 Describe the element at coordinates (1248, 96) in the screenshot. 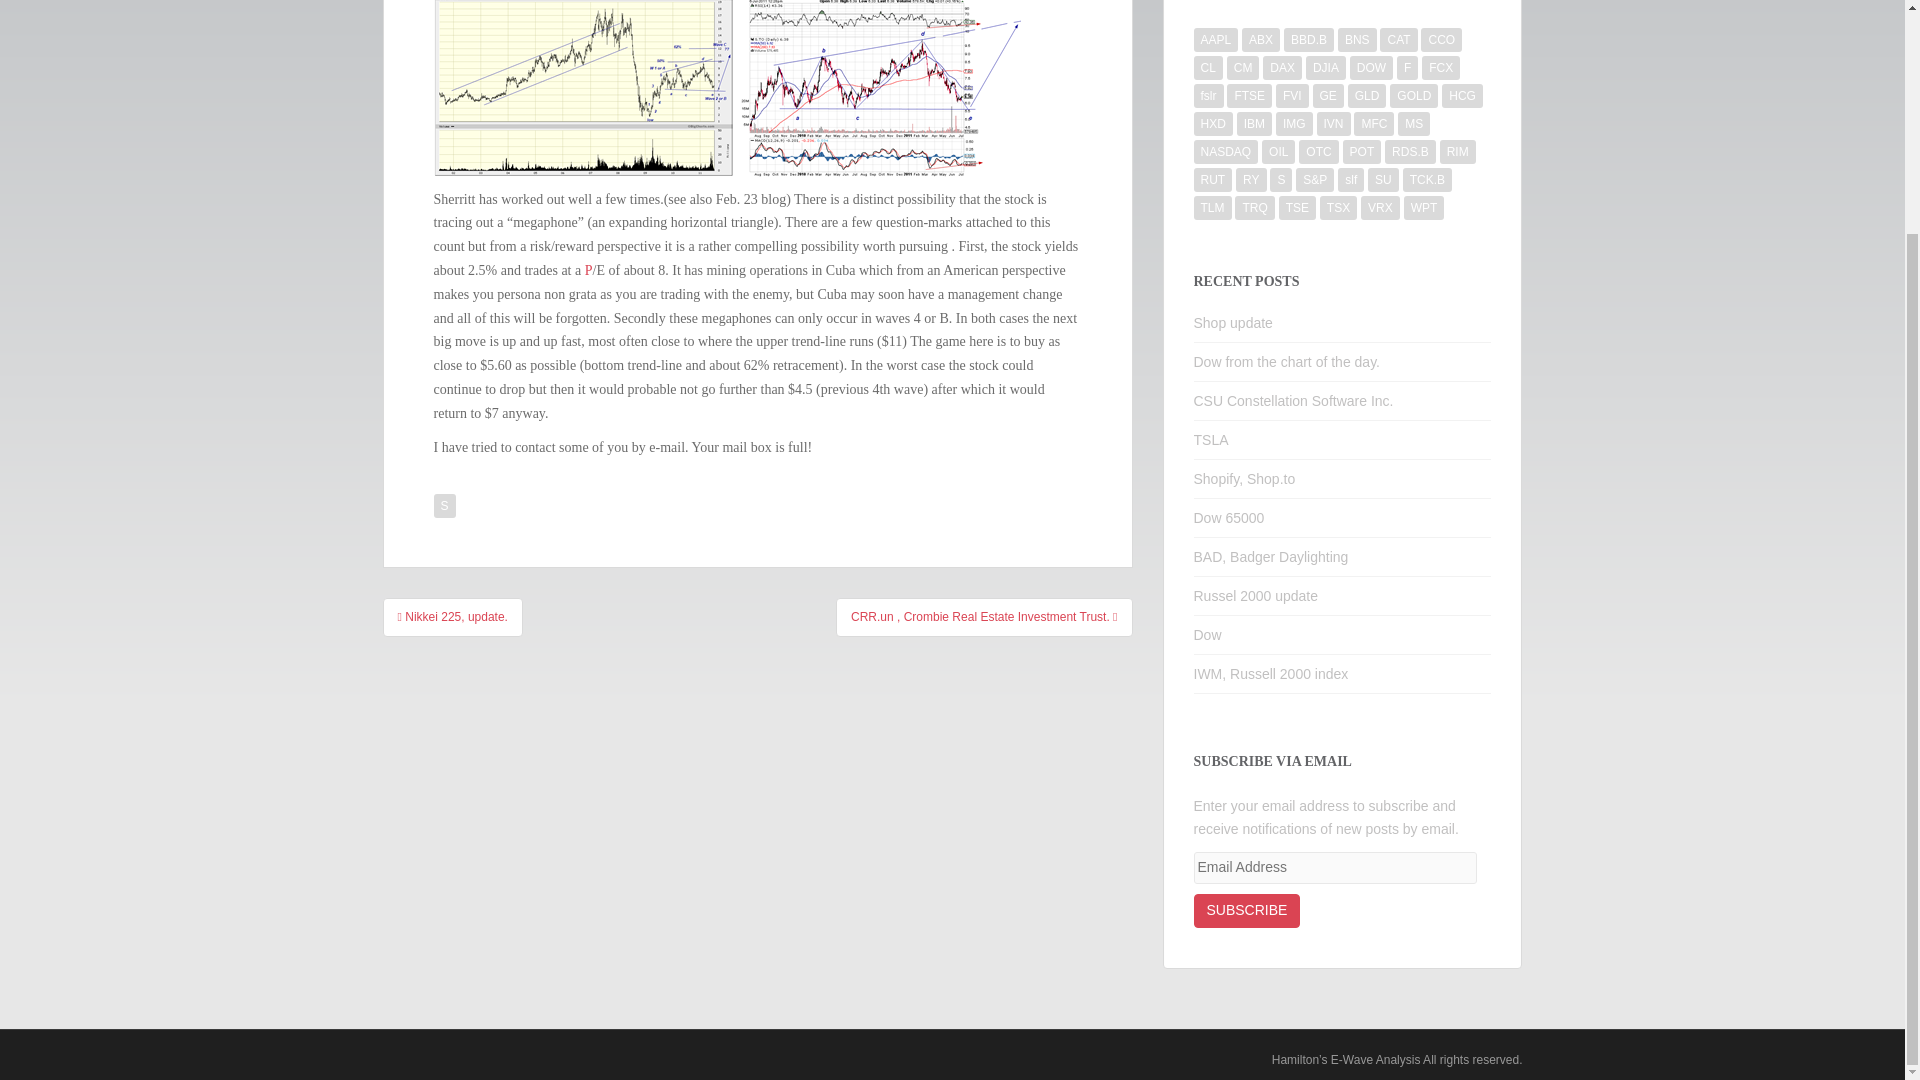

I see `FTSE` at that location.